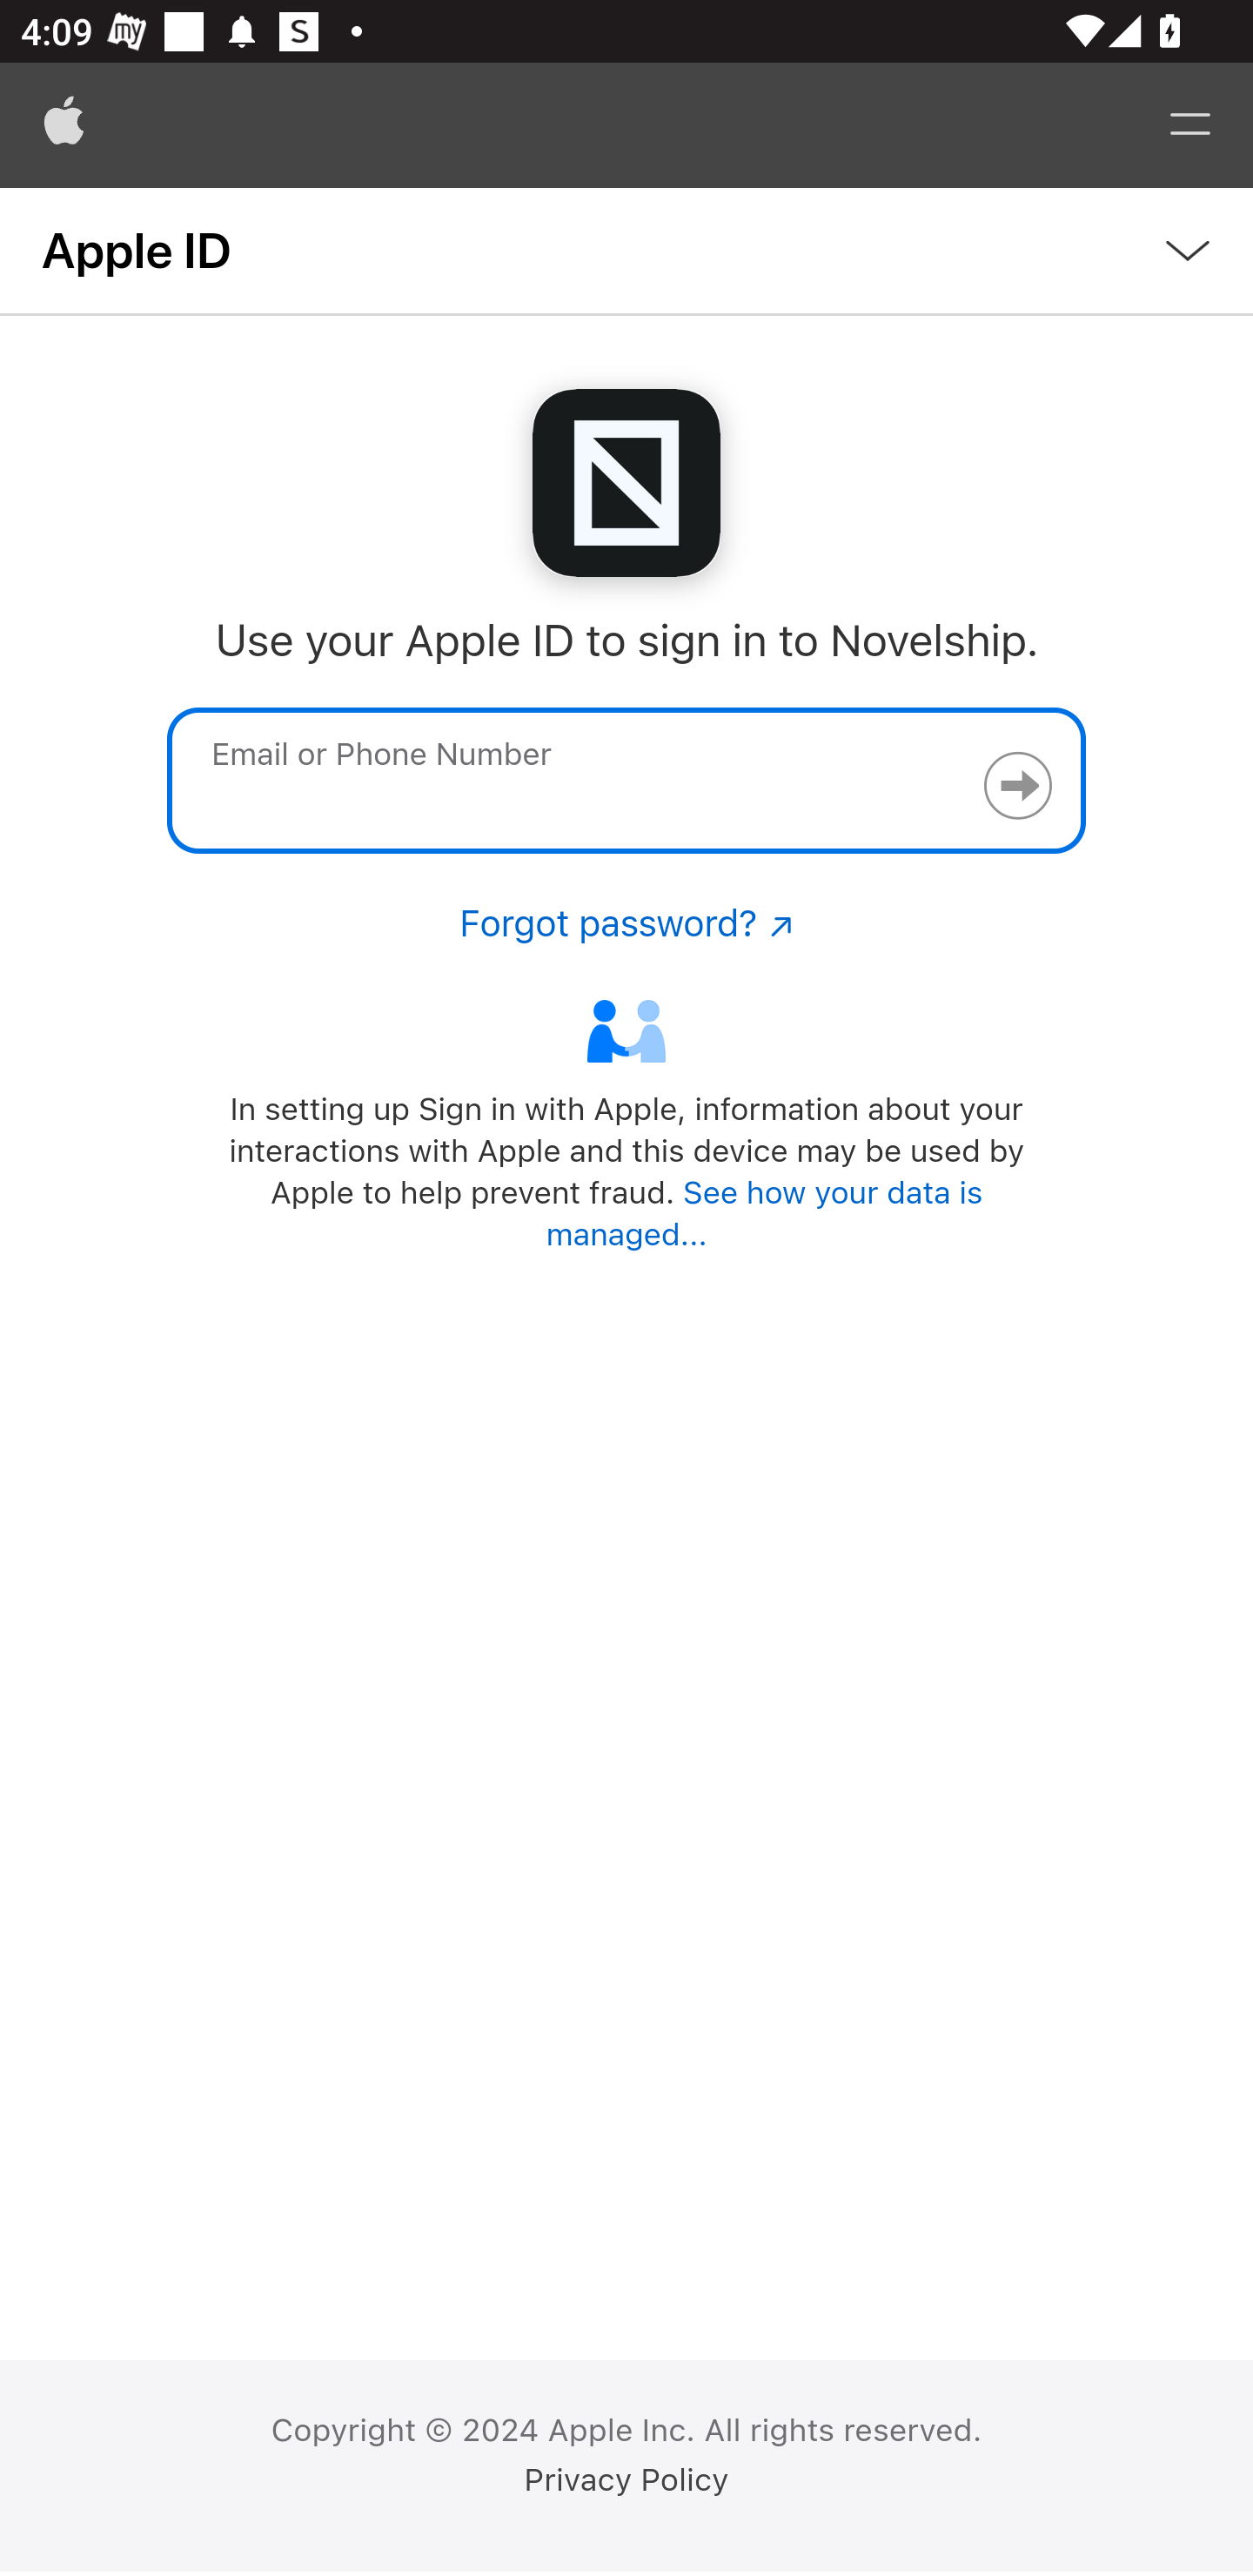 The width and height of the screenshot is (1253, 2576). I want to click on Menu, so click(1190, 125).